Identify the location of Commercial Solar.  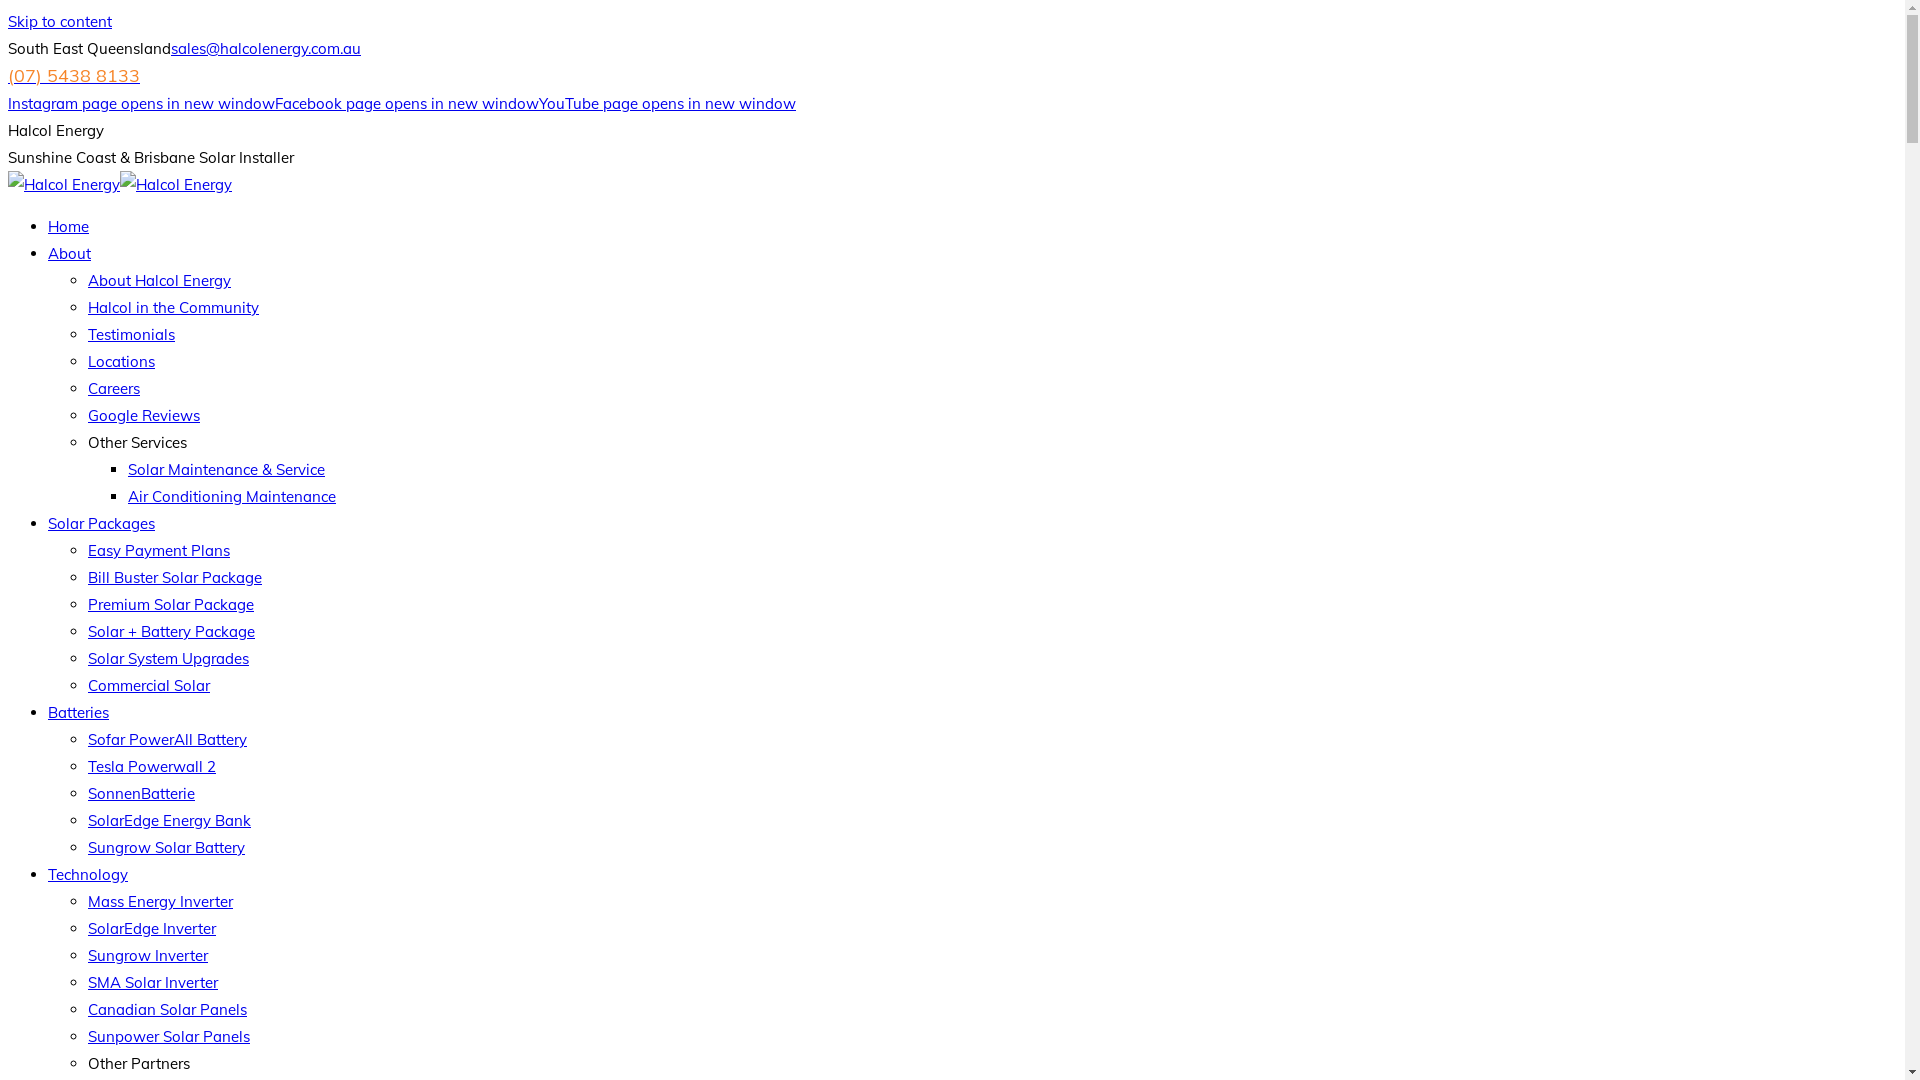
(149, 686).